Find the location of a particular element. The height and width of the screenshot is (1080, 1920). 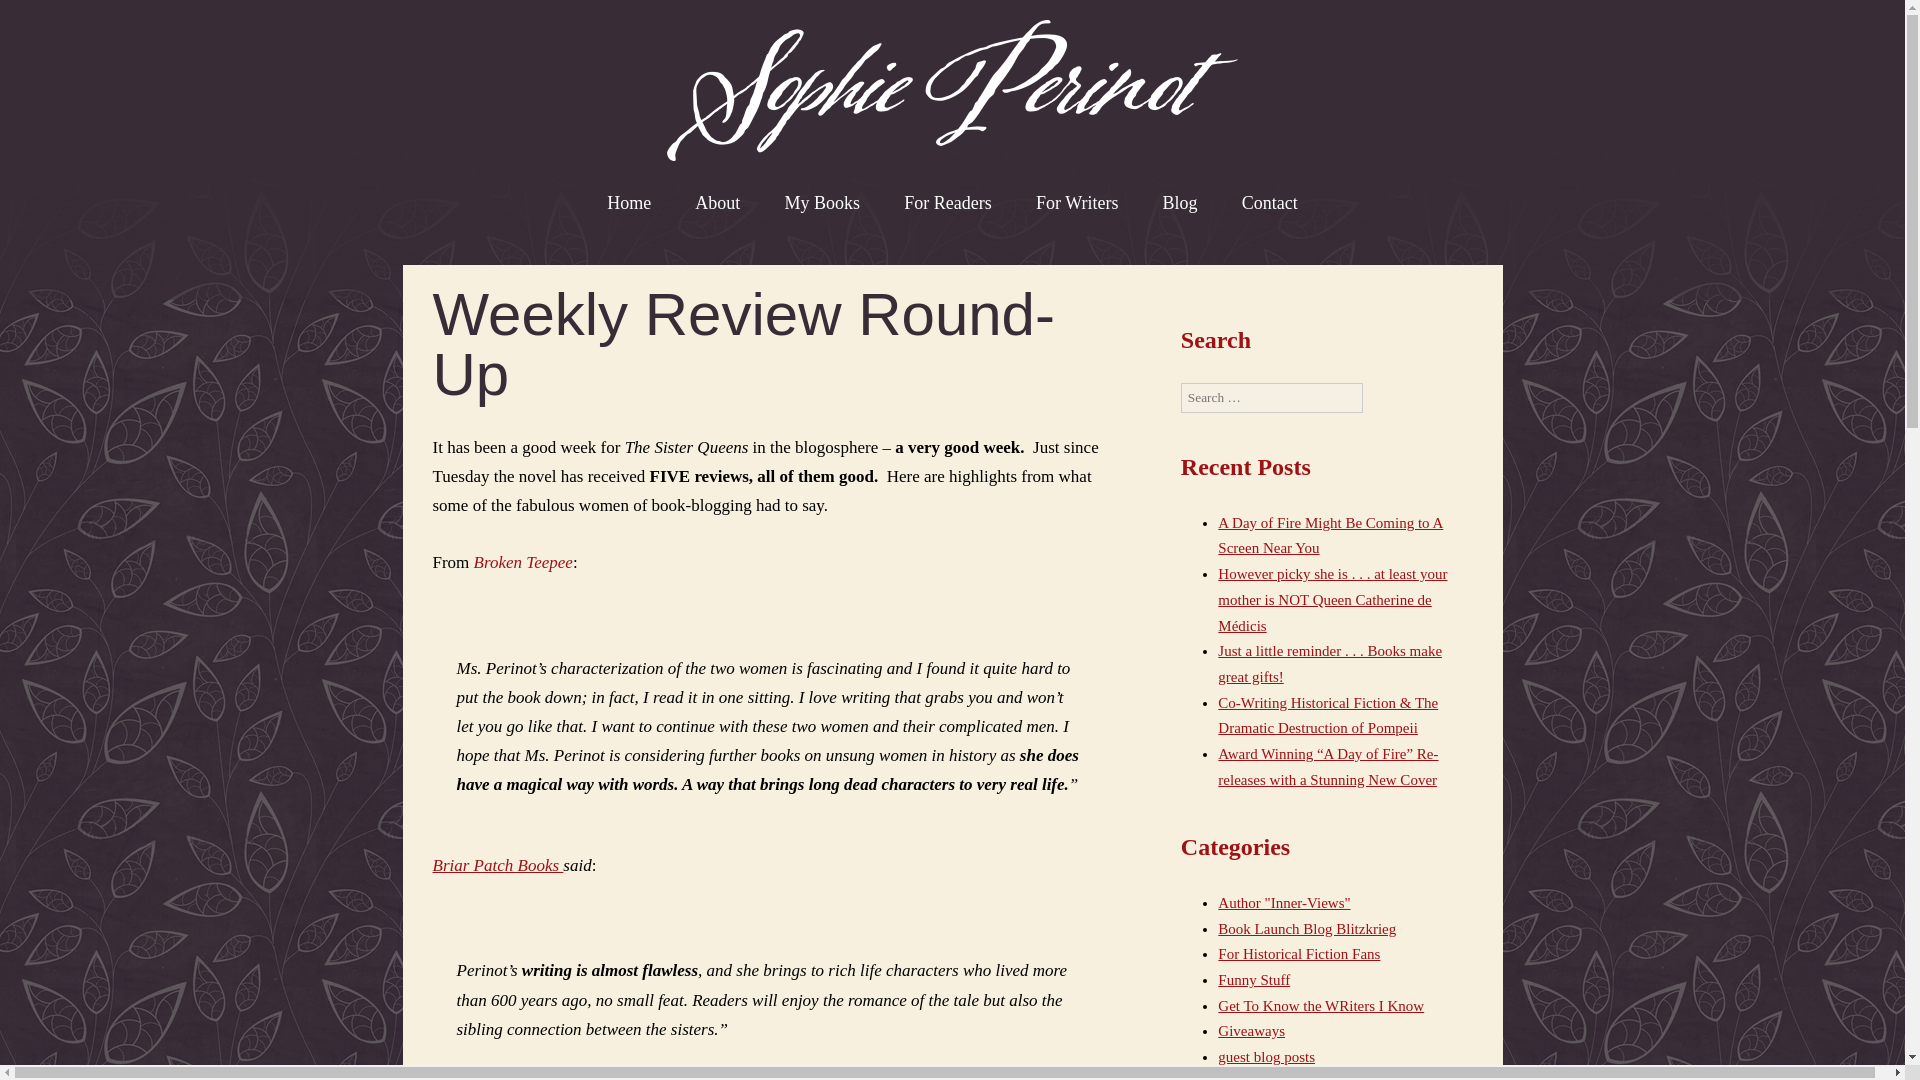

Medicis Daughter is located at coordinates (1272, 1077).